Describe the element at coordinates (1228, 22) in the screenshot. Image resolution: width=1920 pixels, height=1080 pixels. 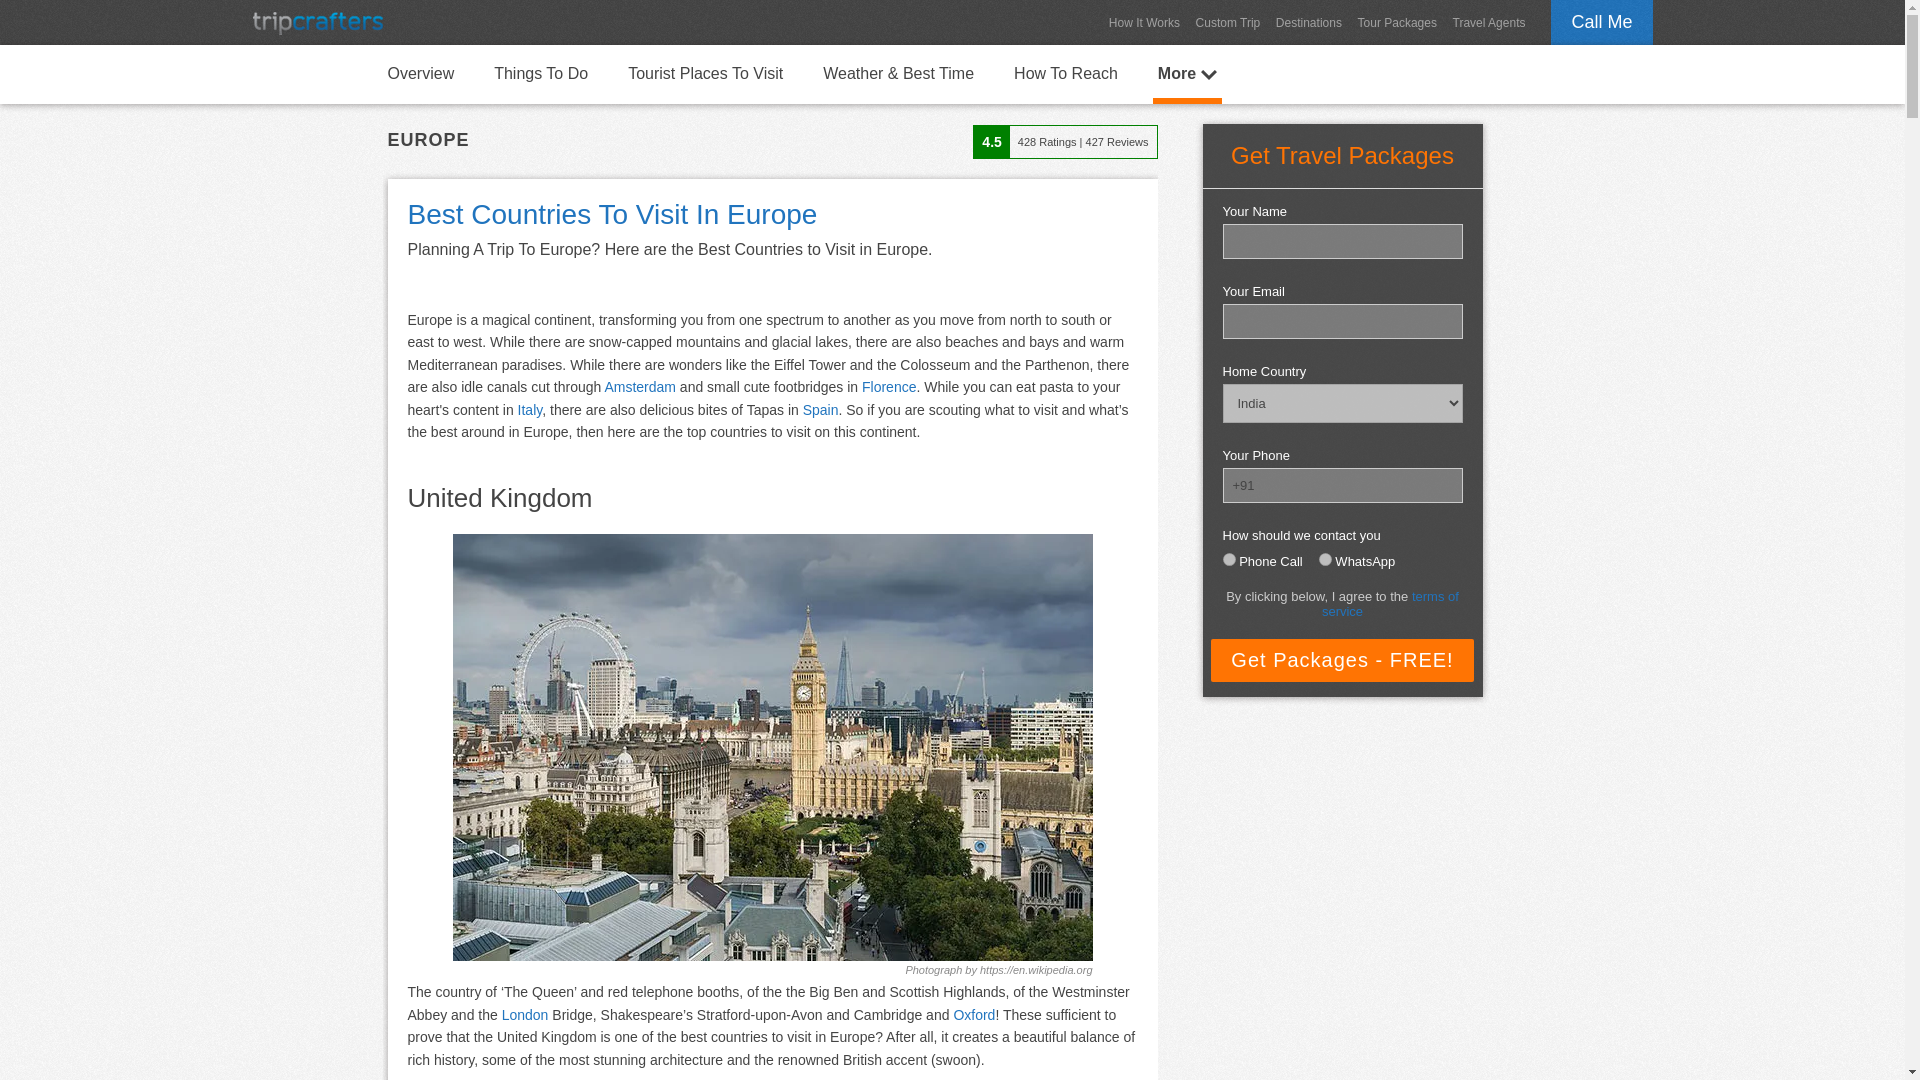
I see `Custom Trip` at that location.